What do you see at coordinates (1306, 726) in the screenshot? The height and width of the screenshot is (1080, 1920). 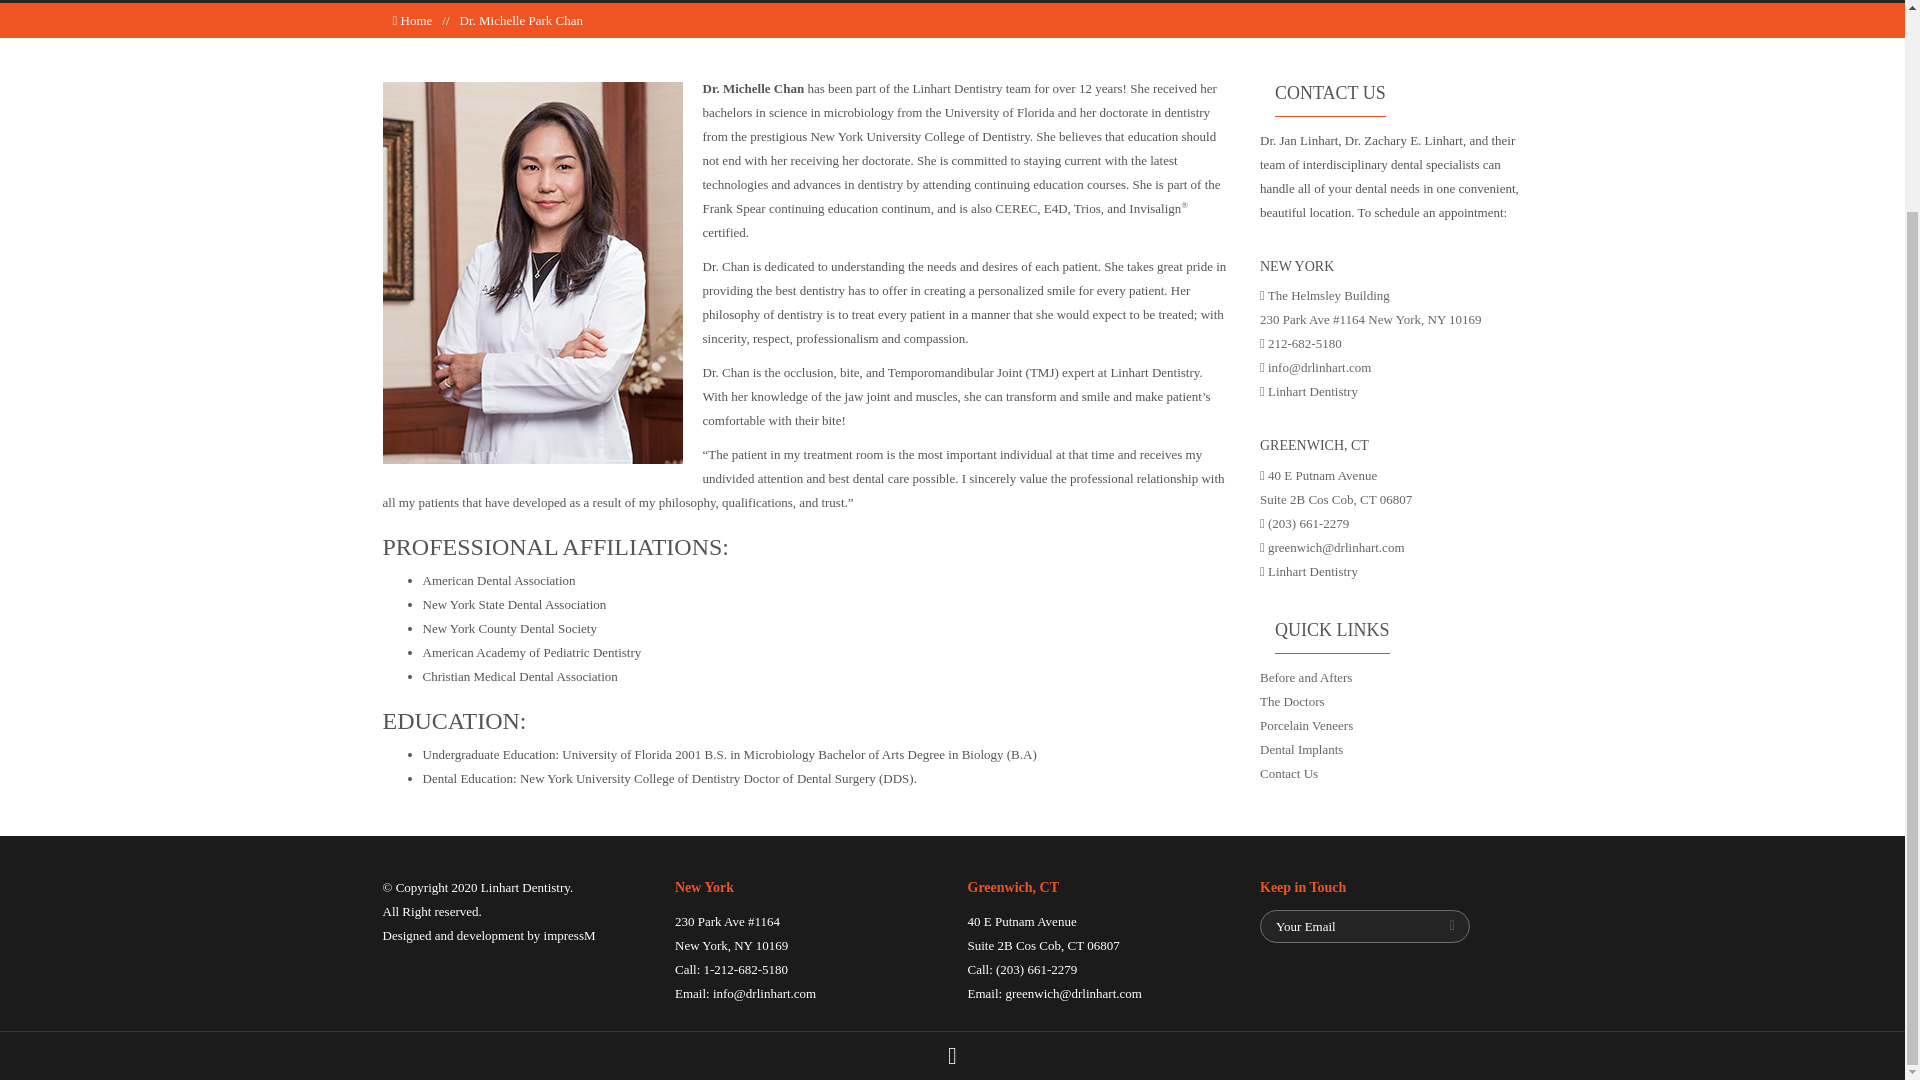 I see `Porcelain Veneers` at bounding box center [1306, 726].